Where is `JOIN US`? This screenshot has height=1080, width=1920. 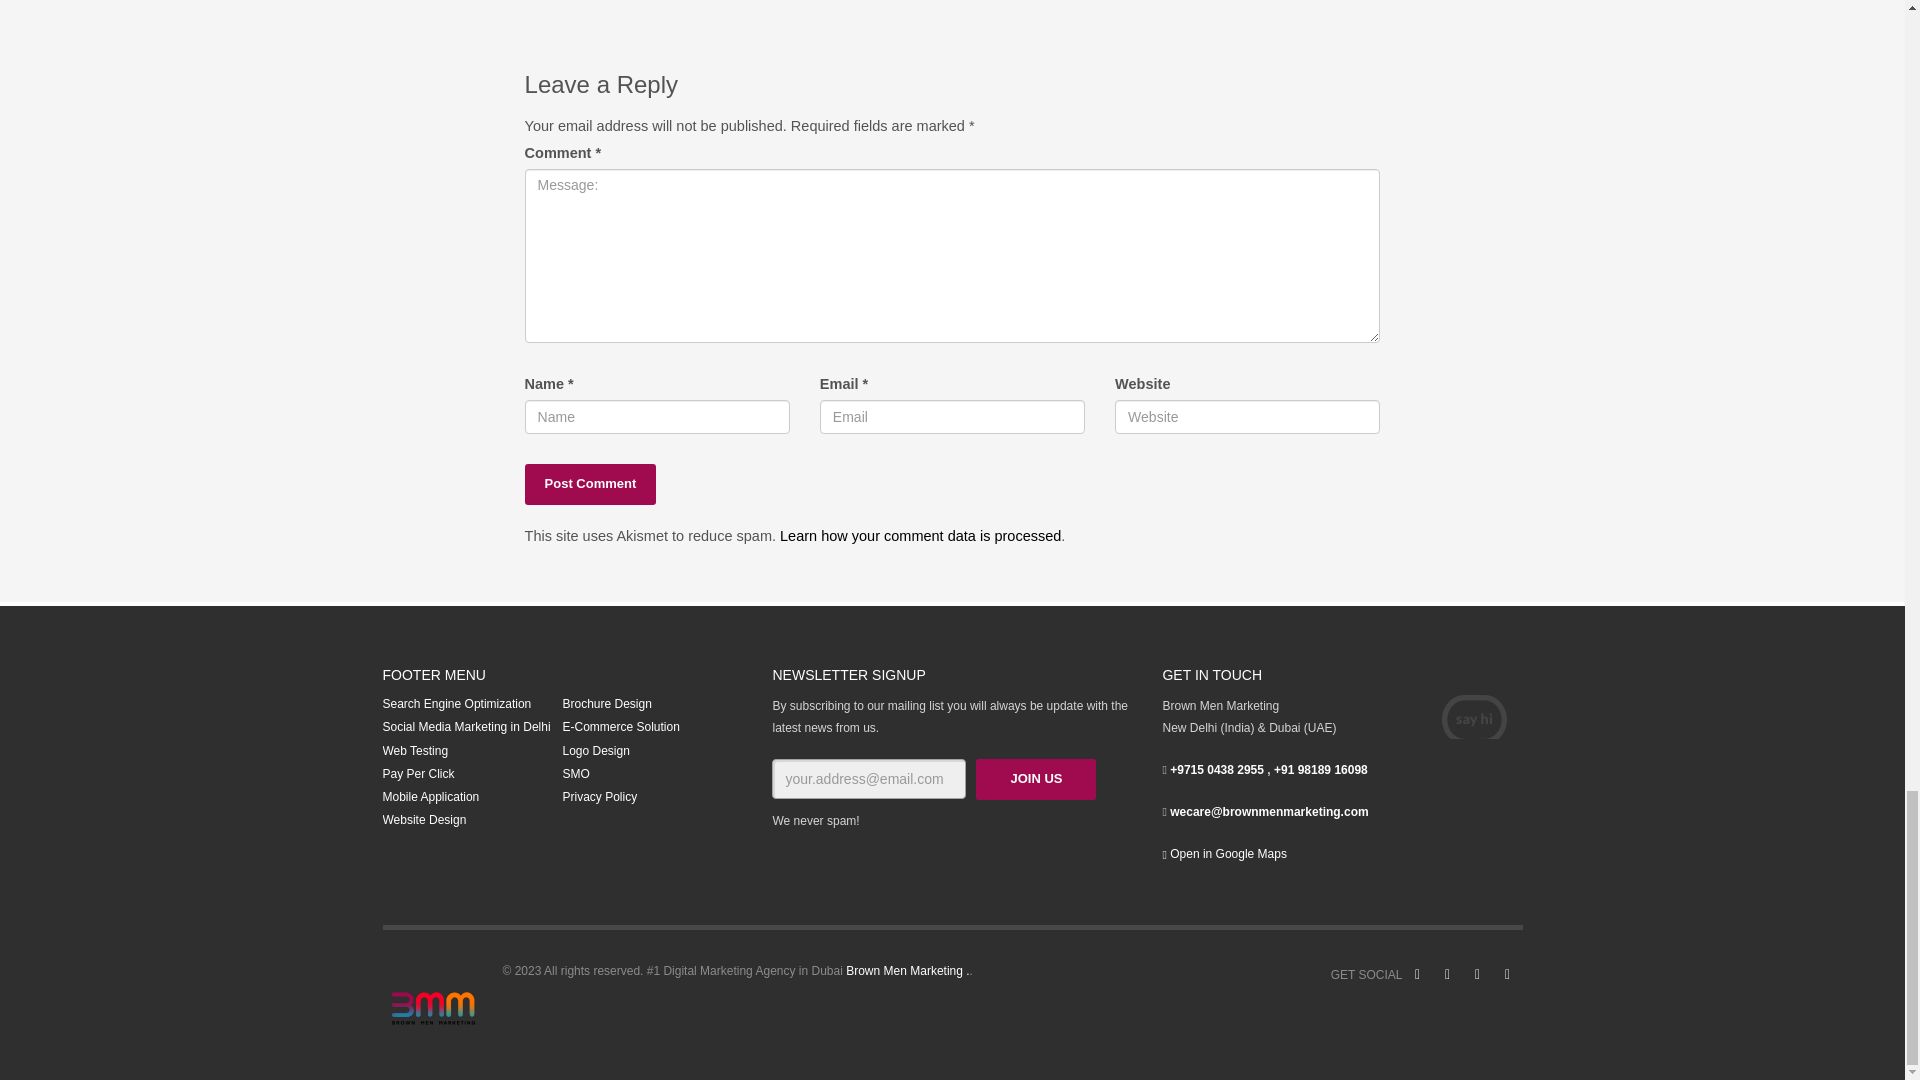 JOIN US is located at coordinates (1036, 780).